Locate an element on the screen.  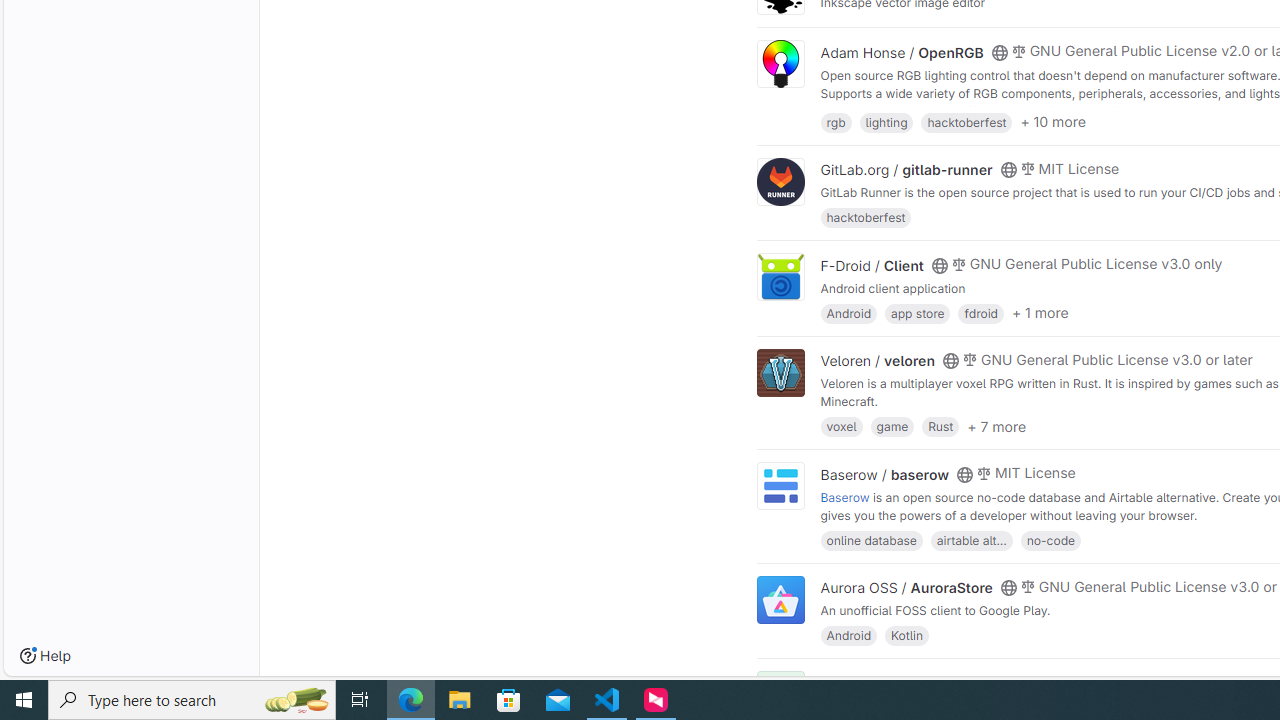
voxel is located at coordinates (841, 426).